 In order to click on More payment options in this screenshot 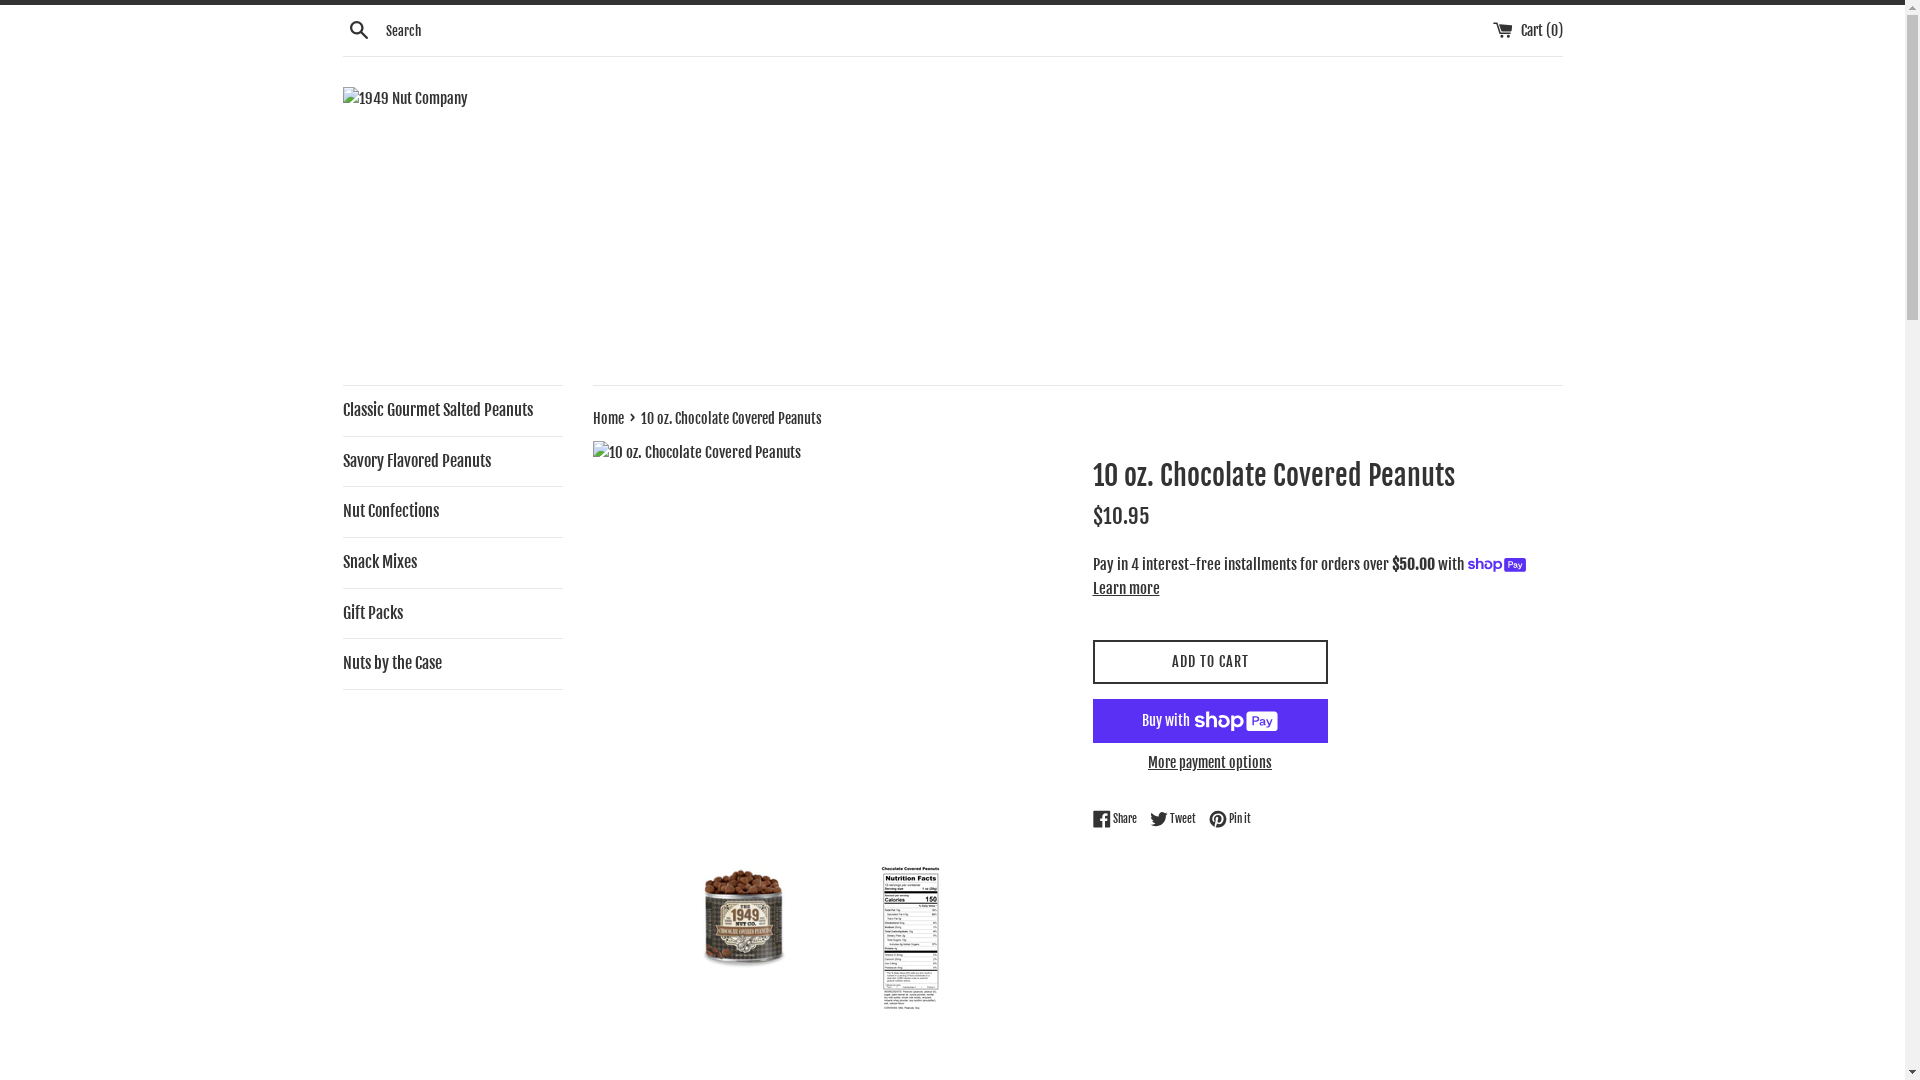, I will do `click(1210, 763)`.